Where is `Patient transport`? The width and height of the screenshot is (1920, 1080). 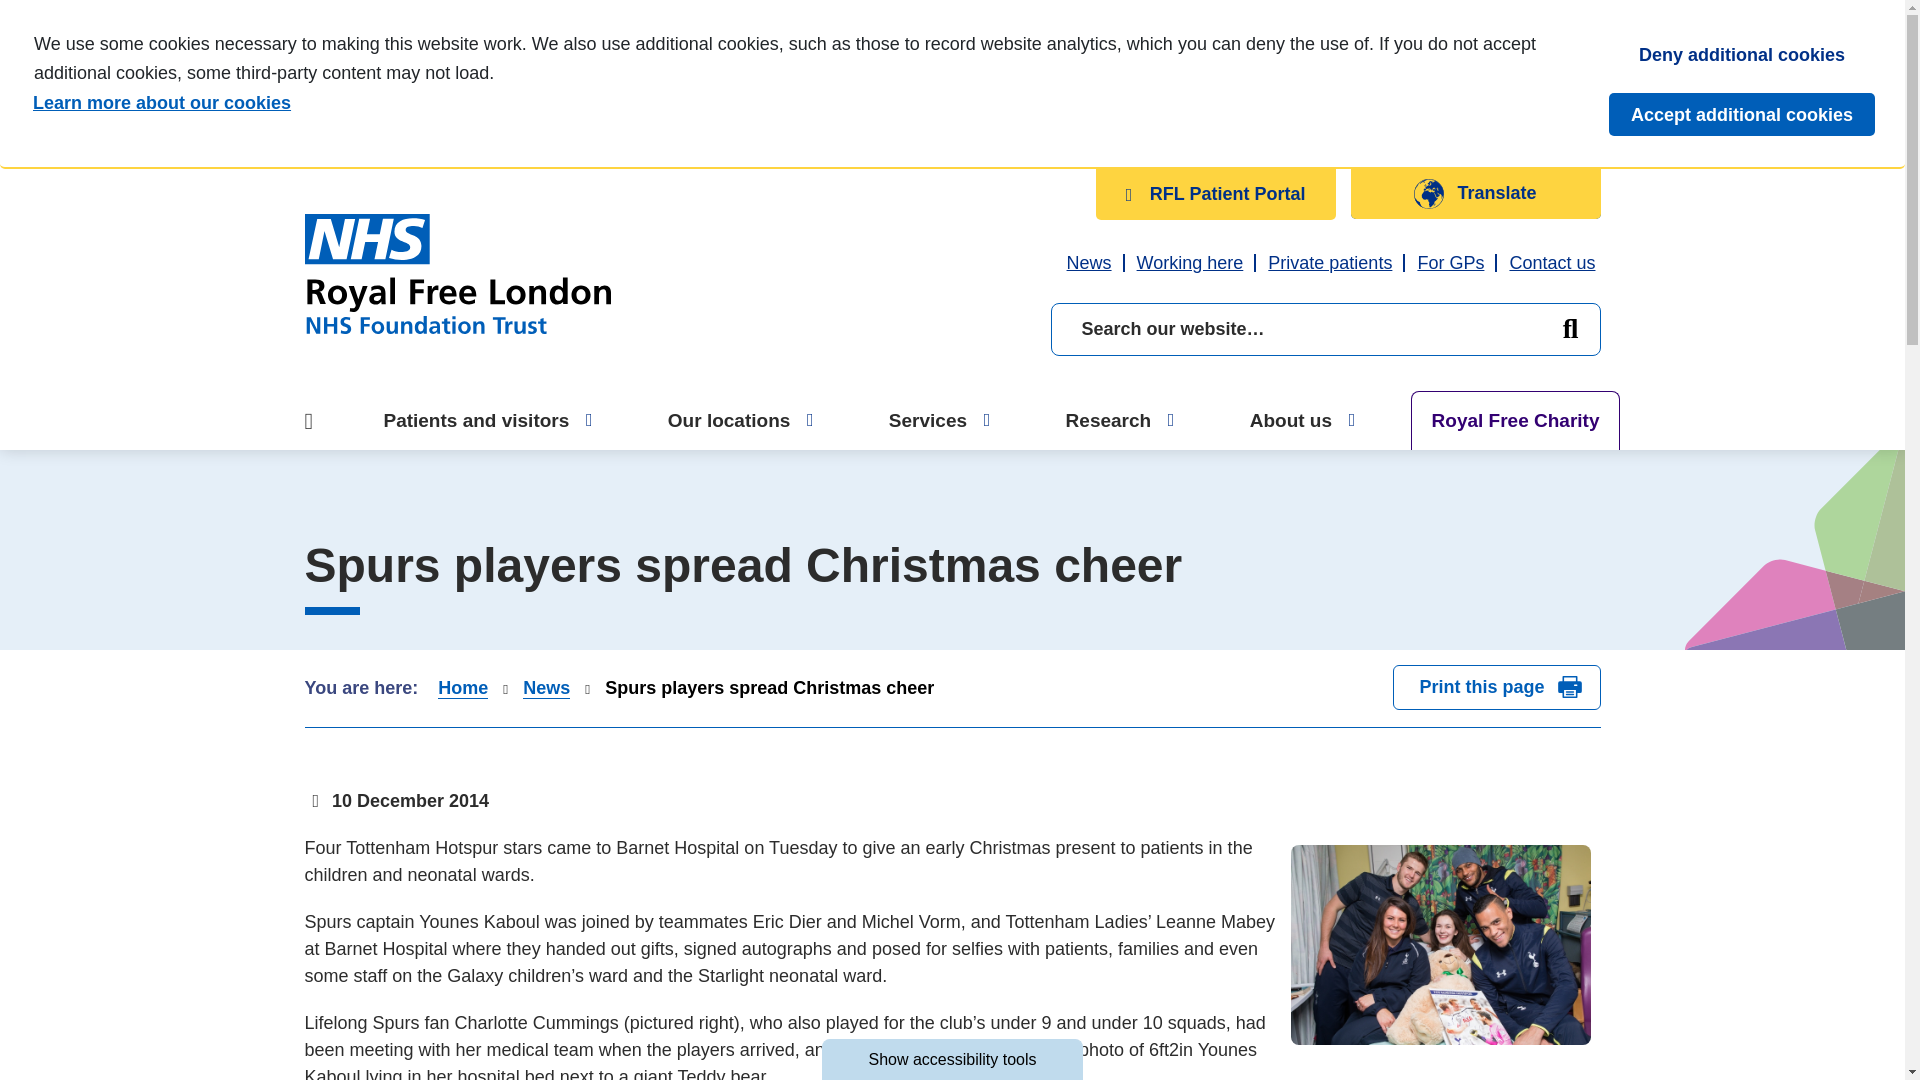 Patient transport is located at coordinates (400, 196).